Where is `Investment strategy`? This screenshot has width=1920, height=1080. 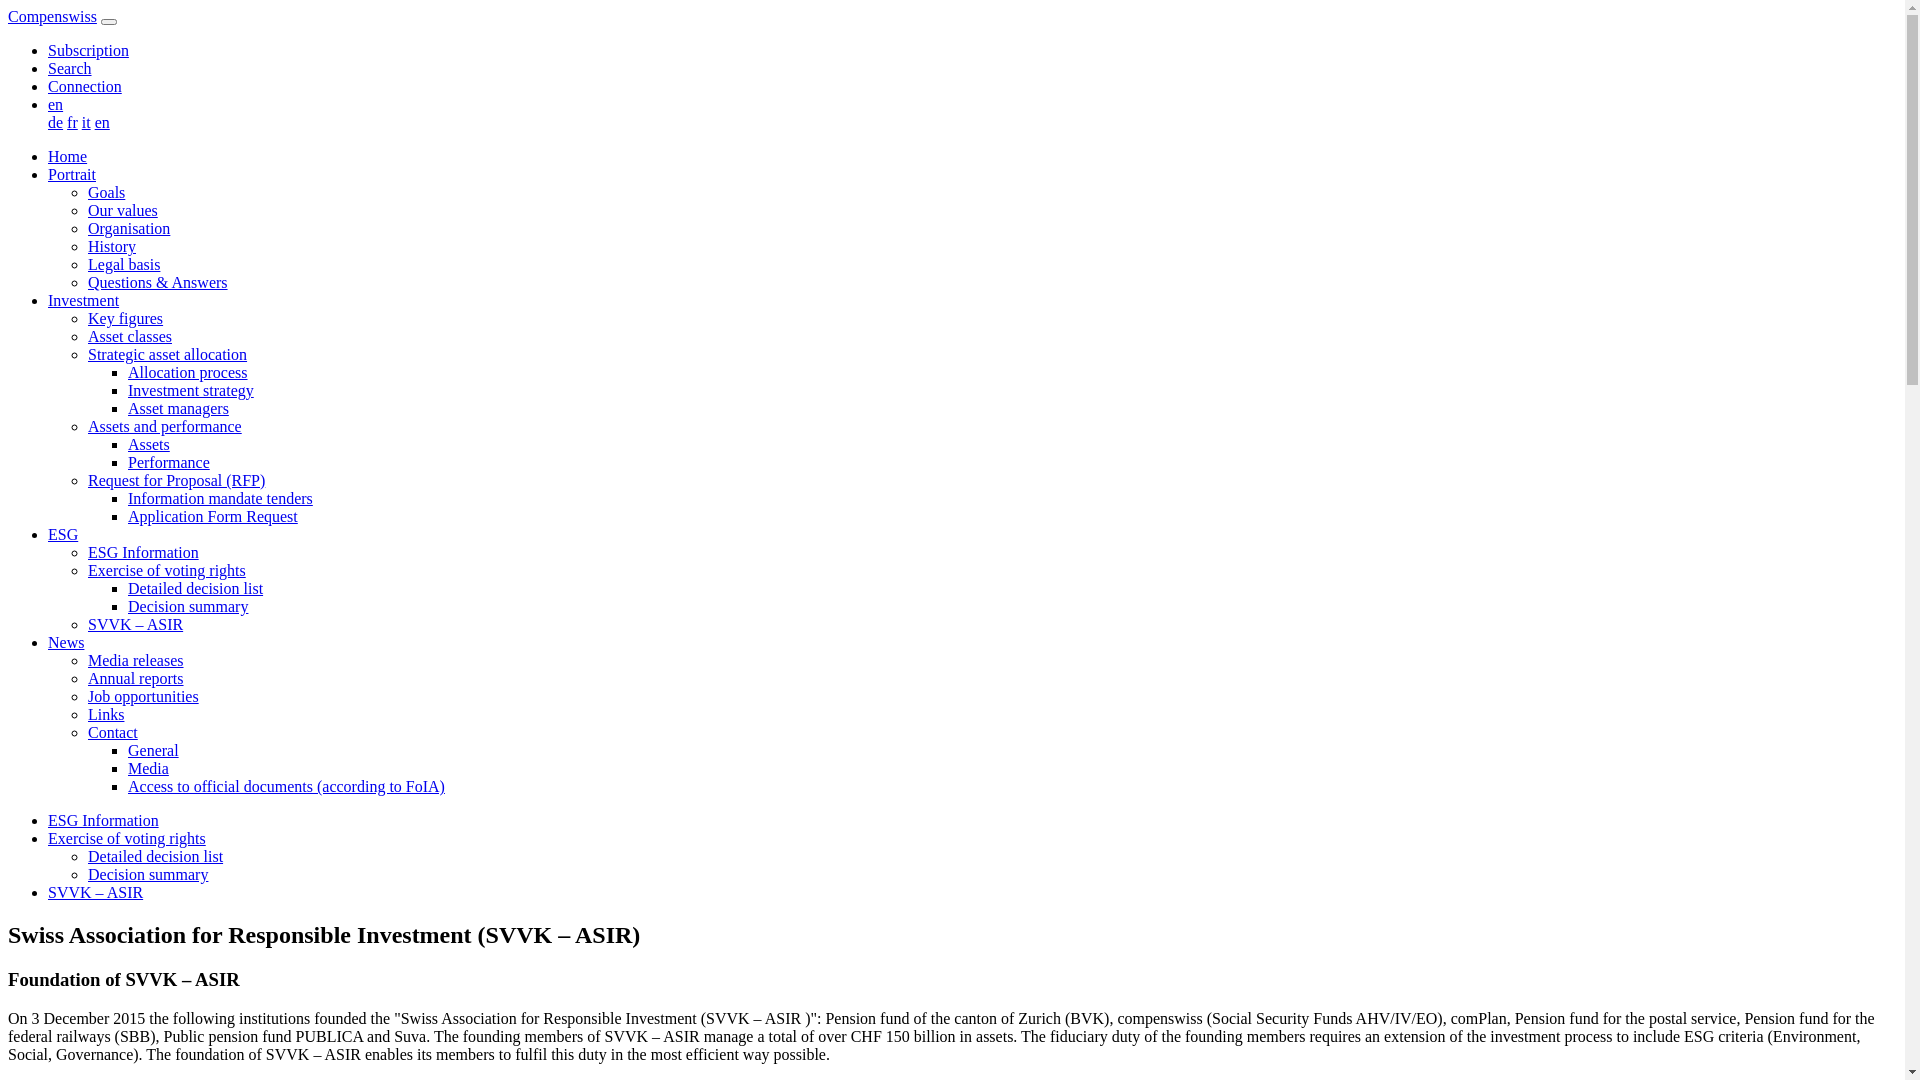
Investment strategy is located at coordinates (191, 390).